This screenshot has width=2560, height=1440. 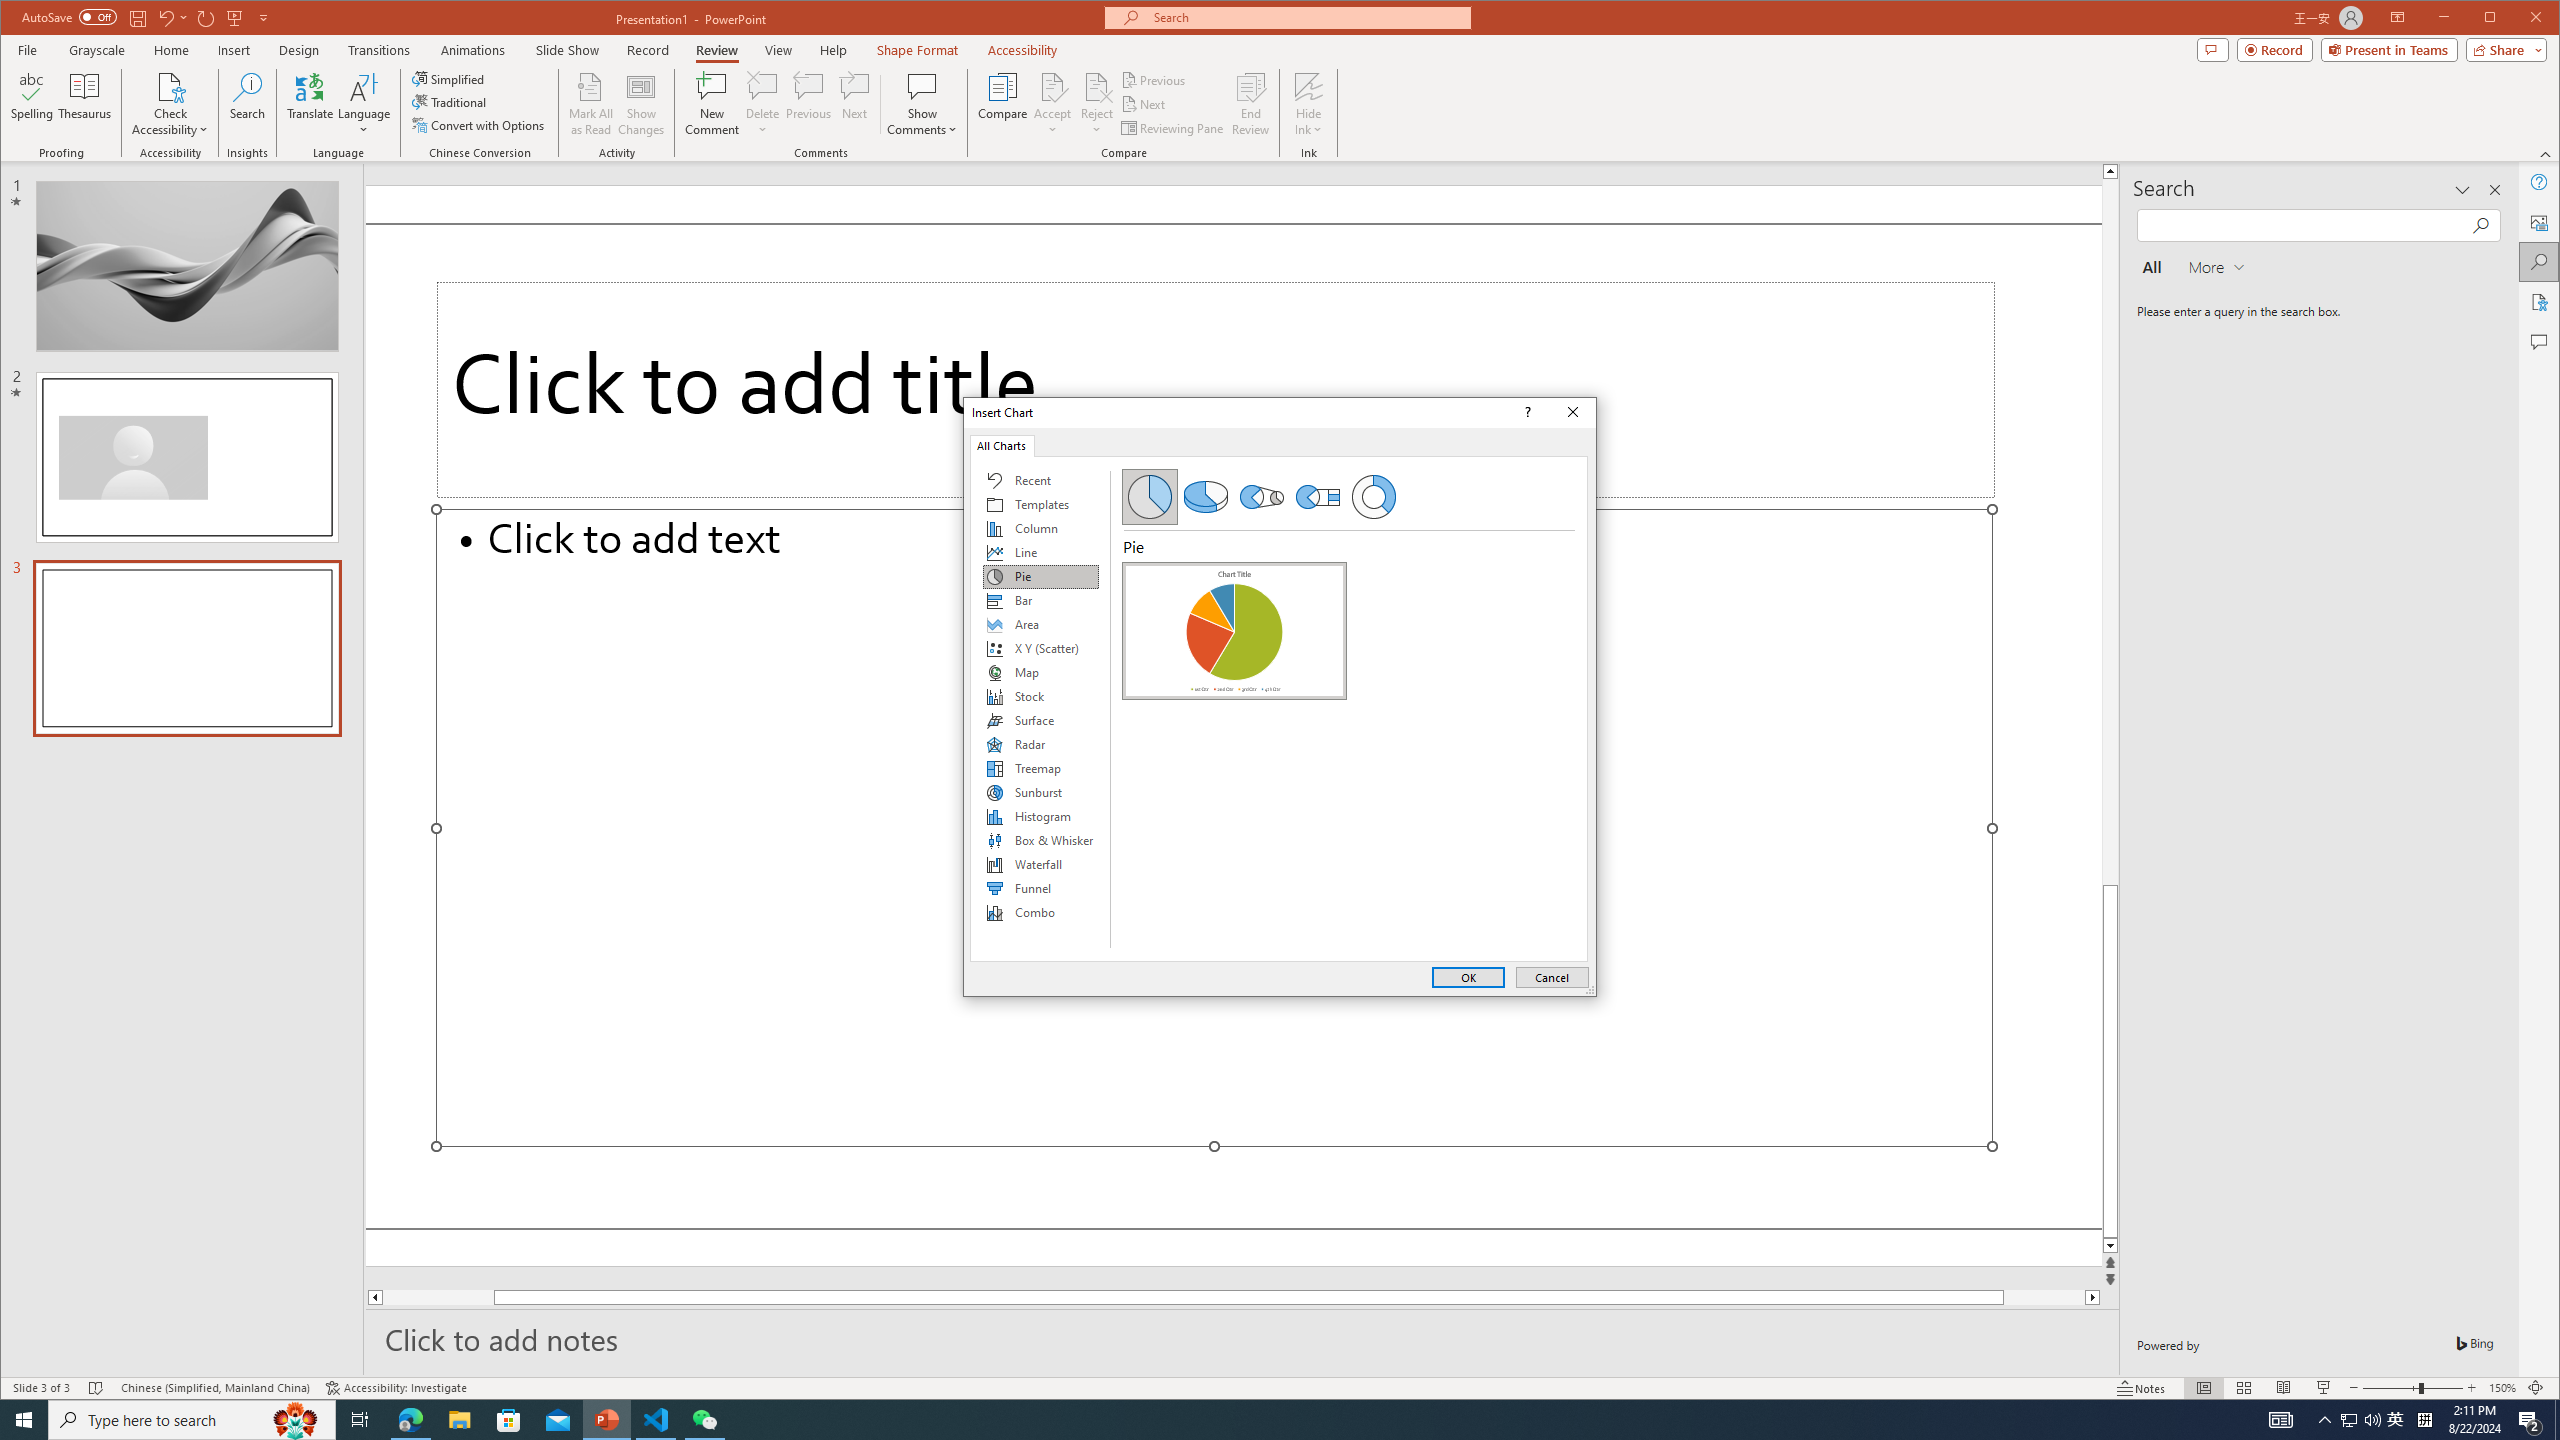 I want to click on Show Changes, so click(x=642, y=104).